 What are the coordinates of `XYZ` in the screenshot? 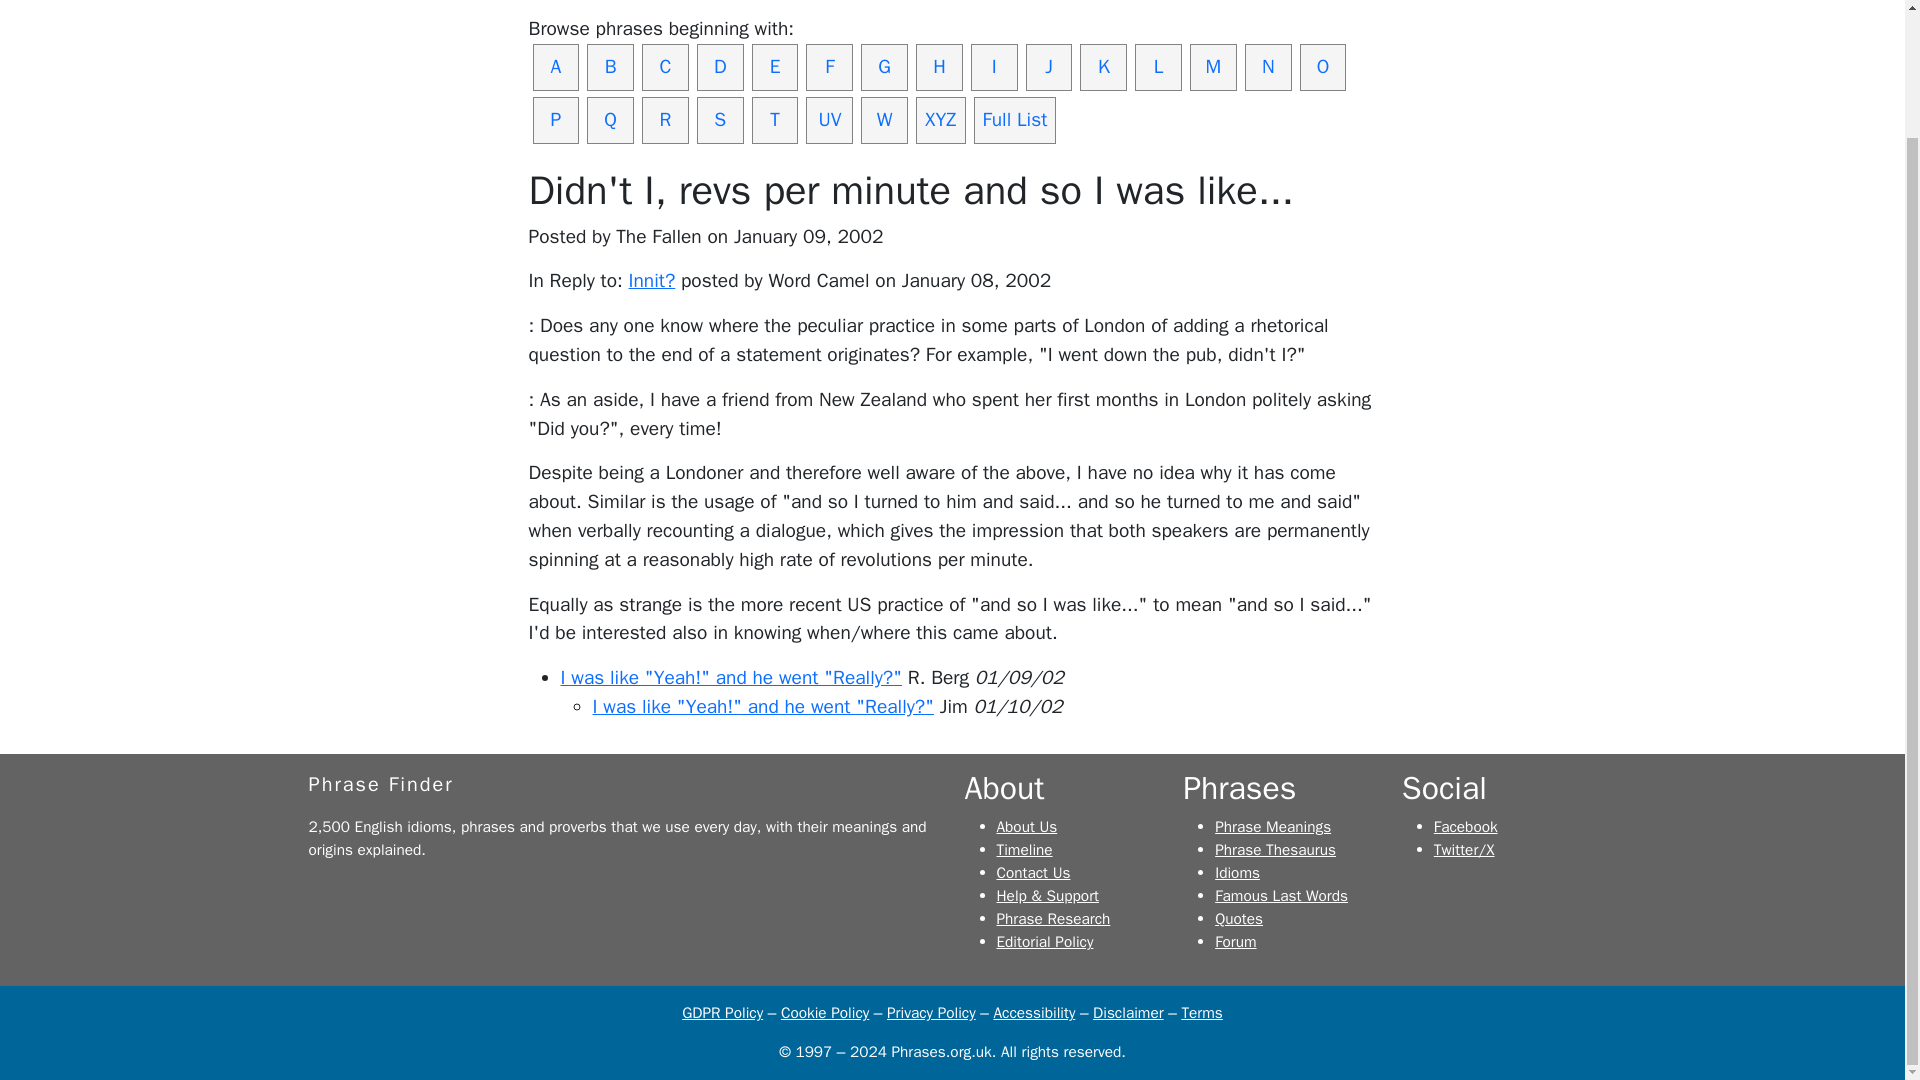 It's located at (940, 120).